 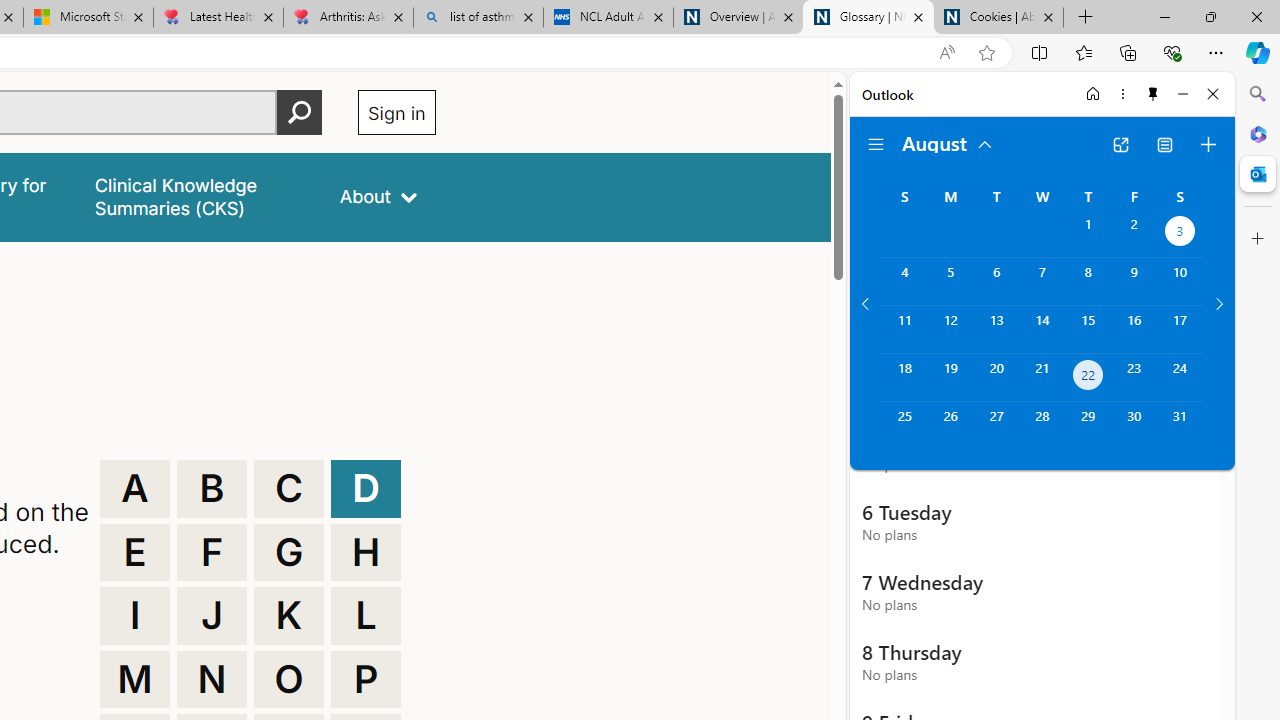 I want to click on Saturday, August 17, 2024. , so click(x=1180, y=329).